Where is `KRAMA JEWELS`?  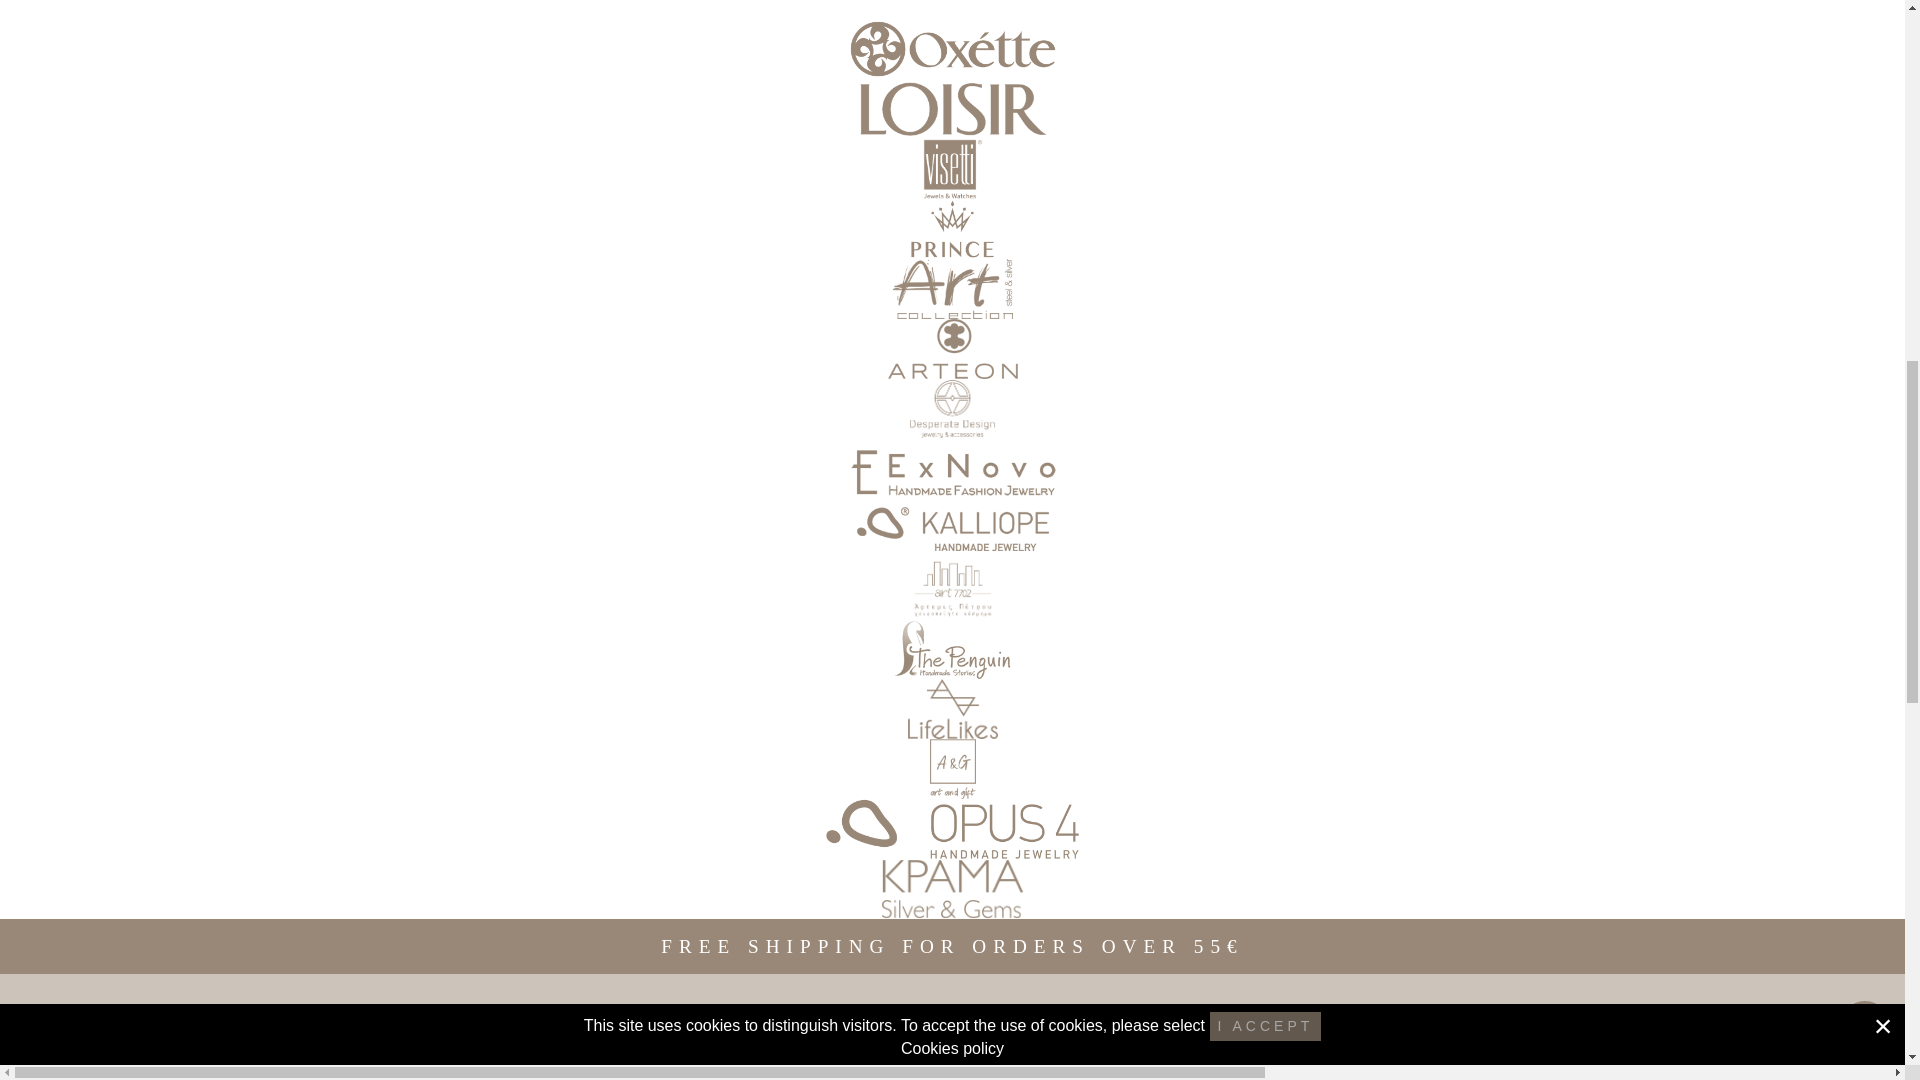 KRAMA JEWELS is located at coordinates (953, 888).